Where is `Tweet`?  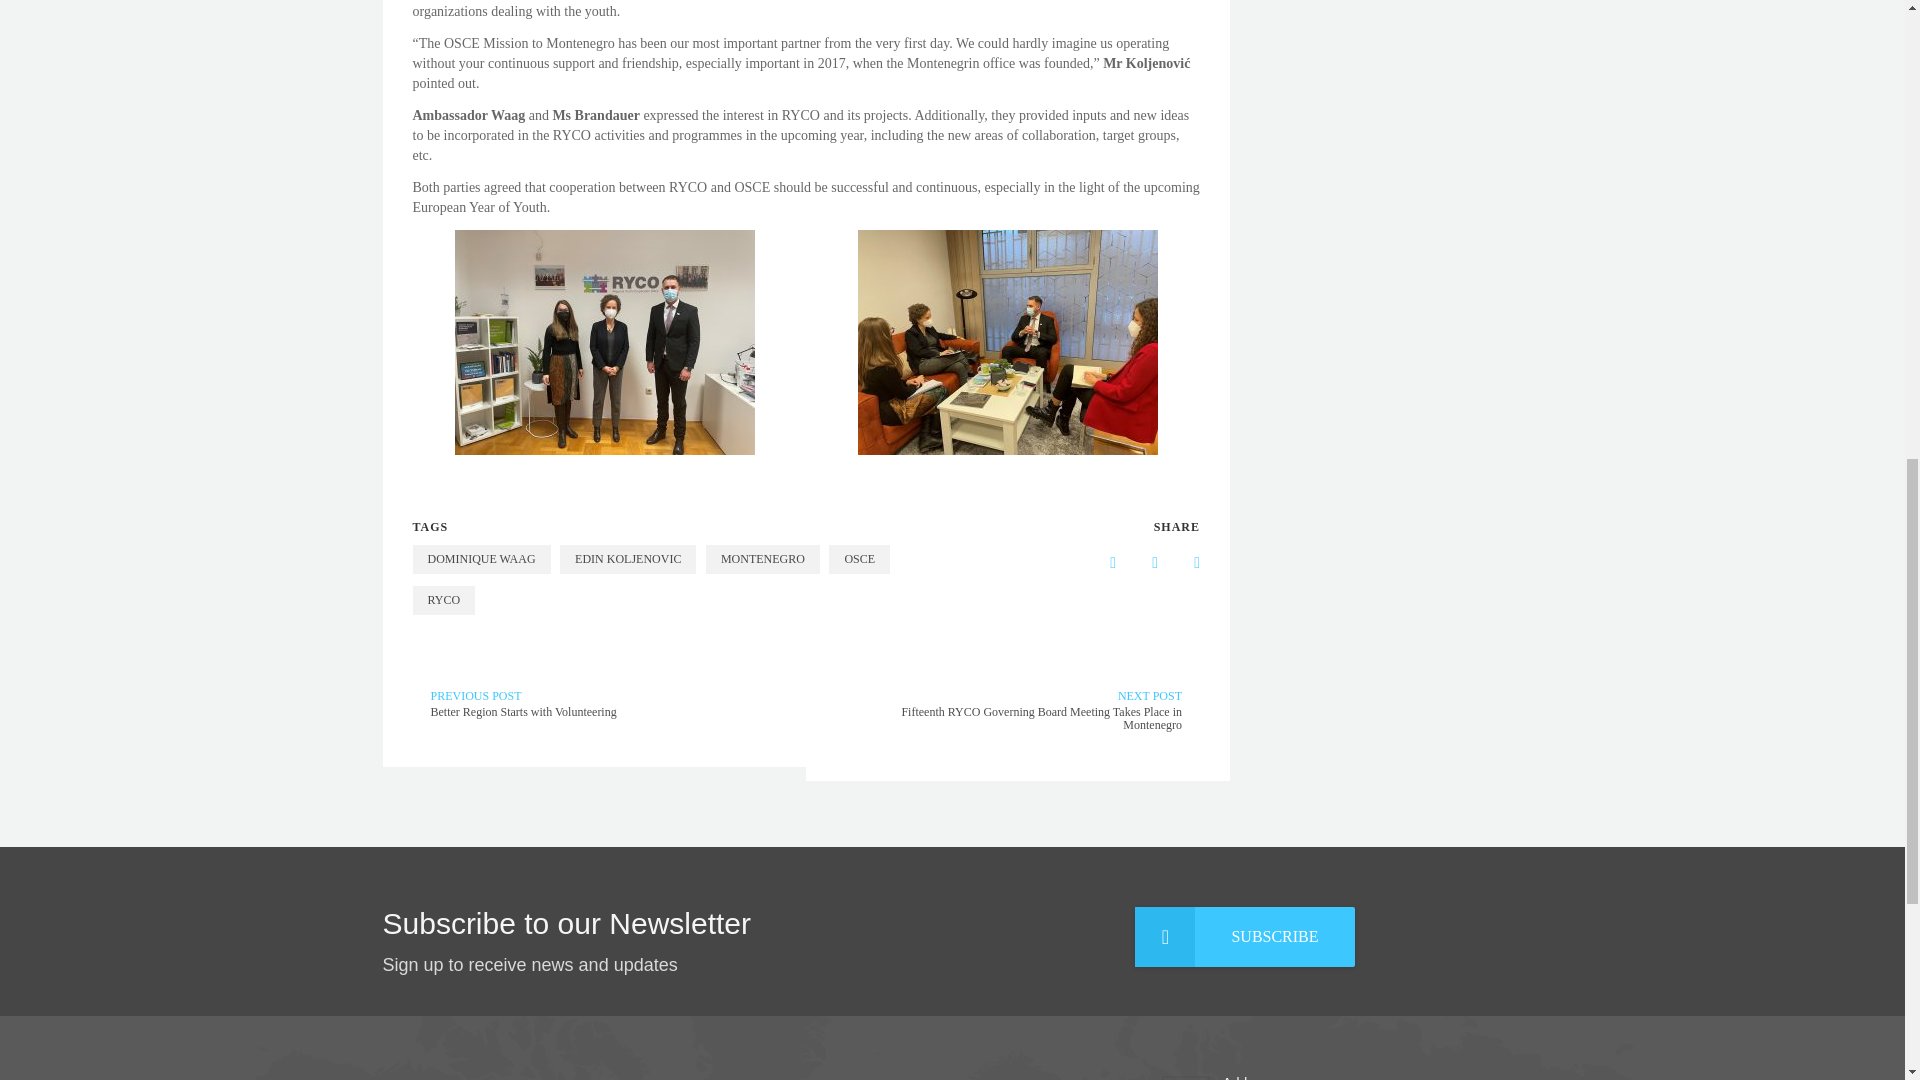
Tweet is located at coordinates (1182, 563).